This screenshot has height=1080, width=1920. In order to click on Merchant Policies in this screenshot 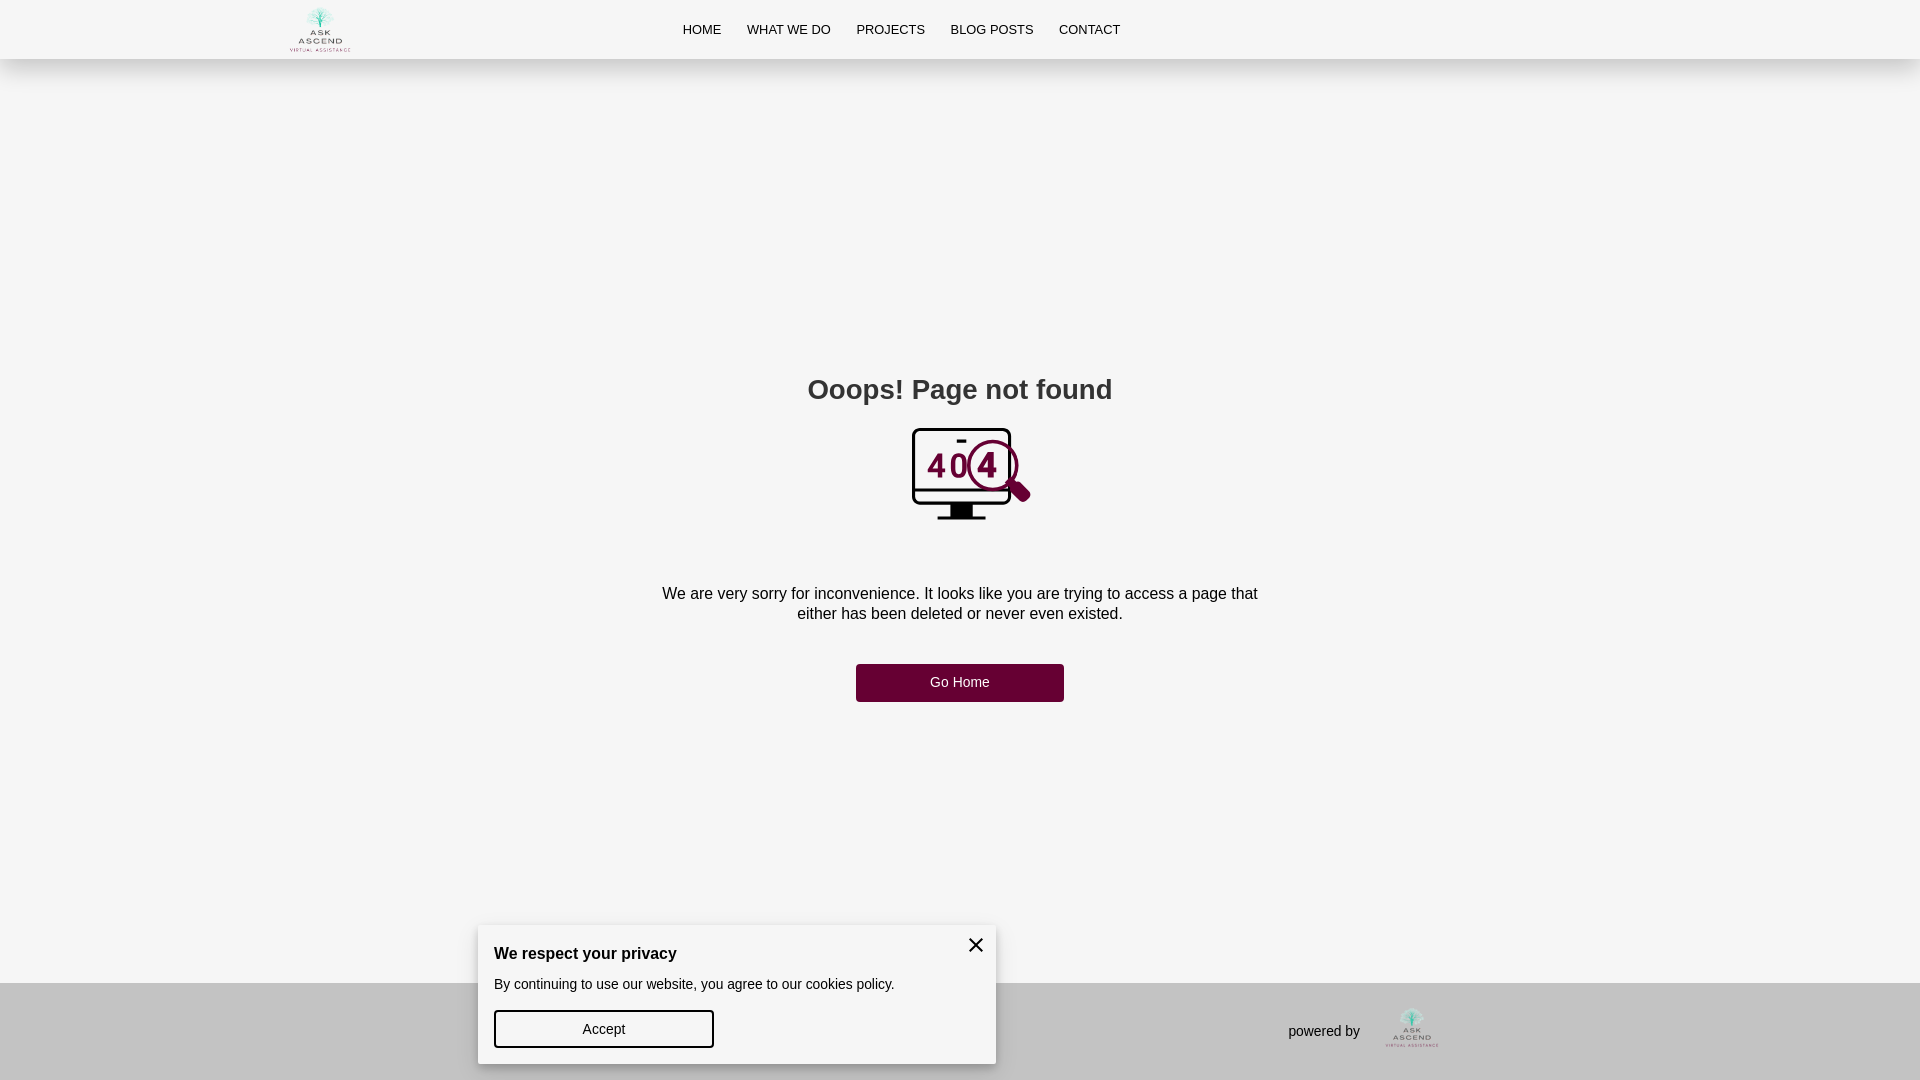, I will do `click(744, 1032)`.